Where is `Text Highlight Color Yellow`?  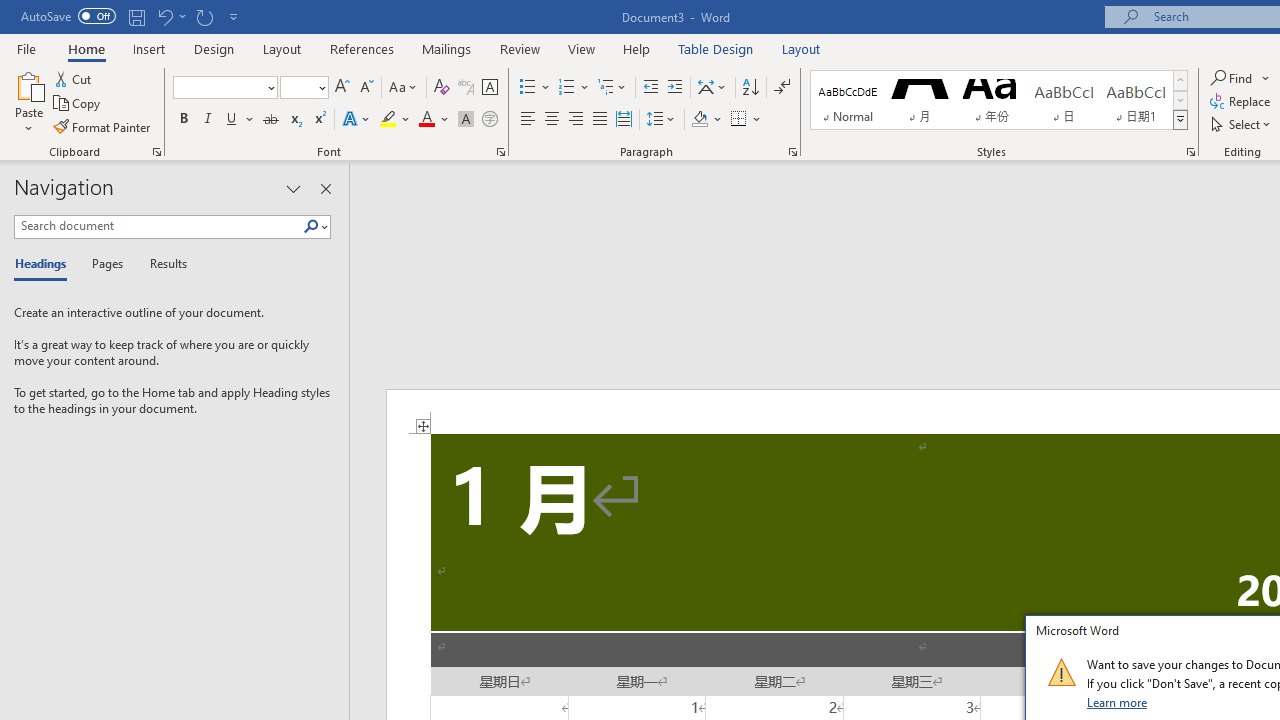 Text Highlight Color Yellow is located at coordinates (388, 120).